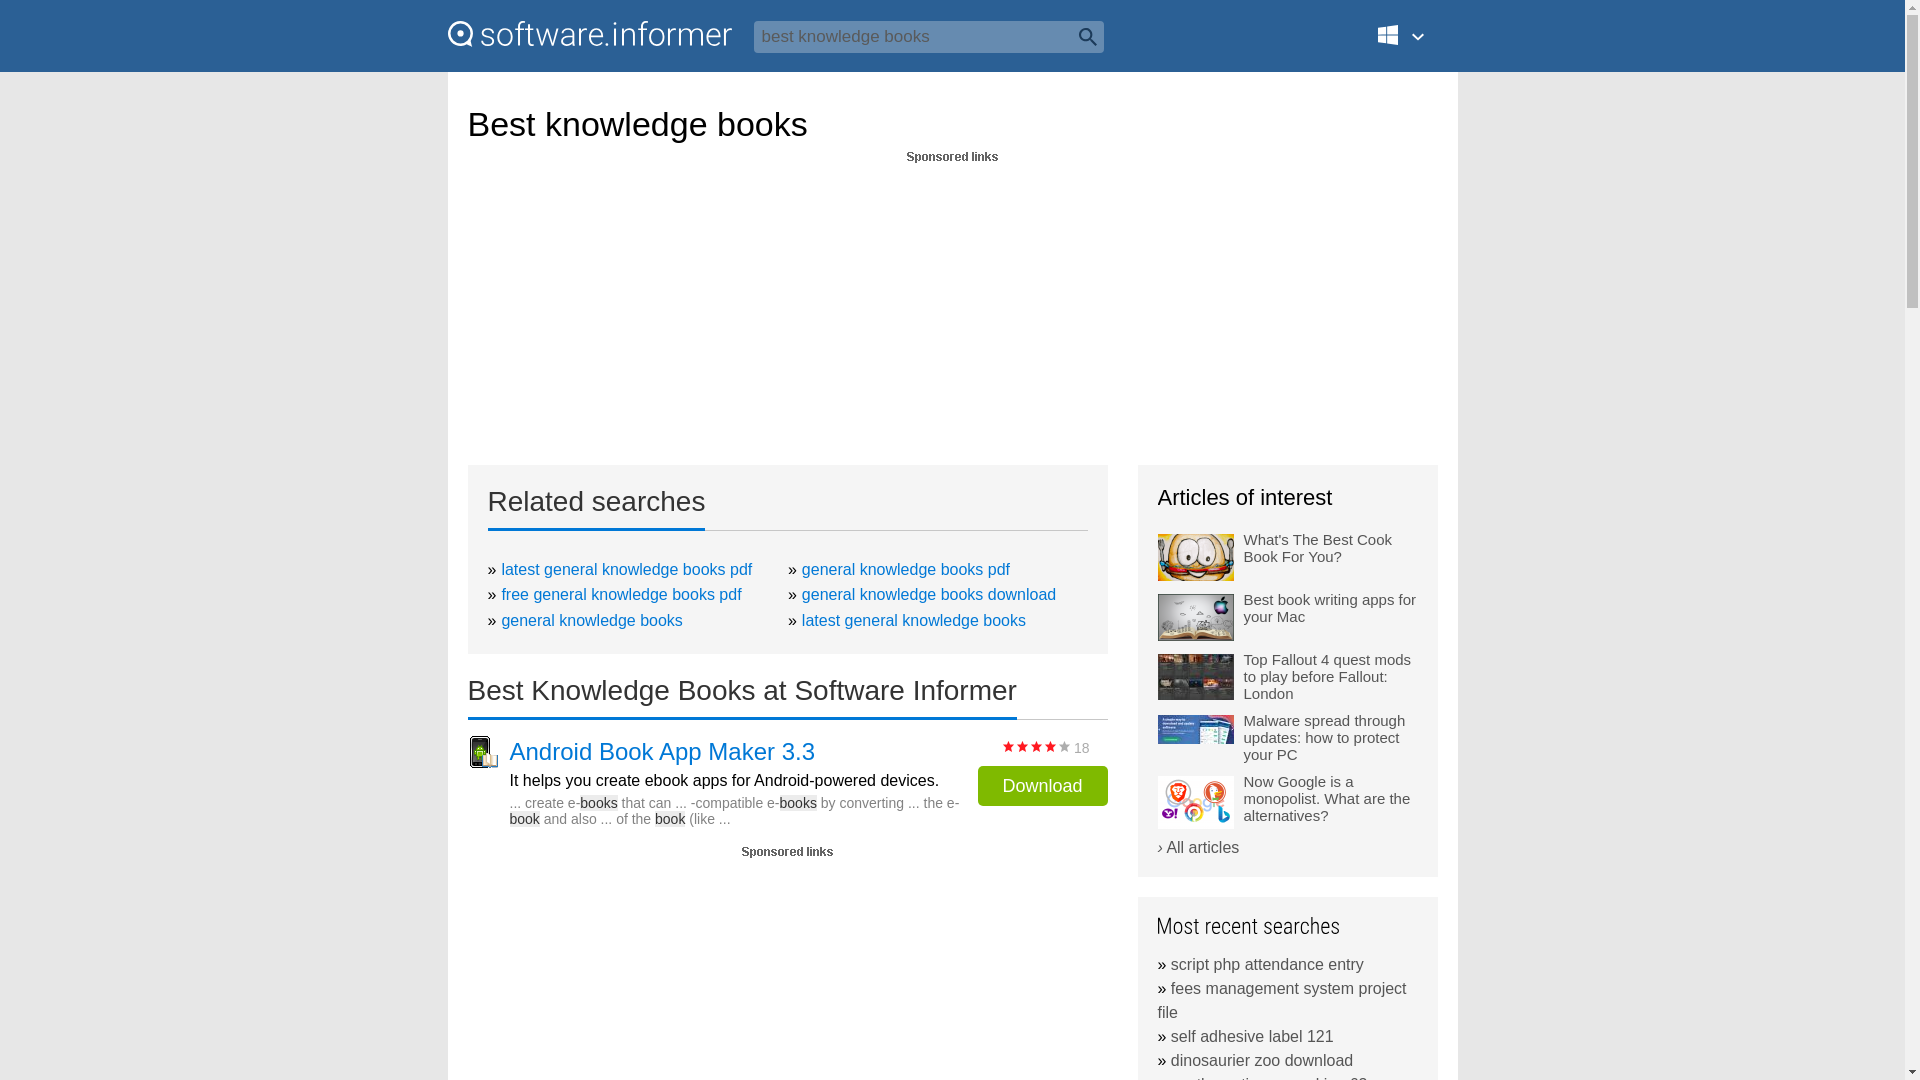 The image size is (1920, 1080). What do you see at coordinates (591, 620) in the screenshot?
I see `general knowledge books` at bounding box center [591, 620].